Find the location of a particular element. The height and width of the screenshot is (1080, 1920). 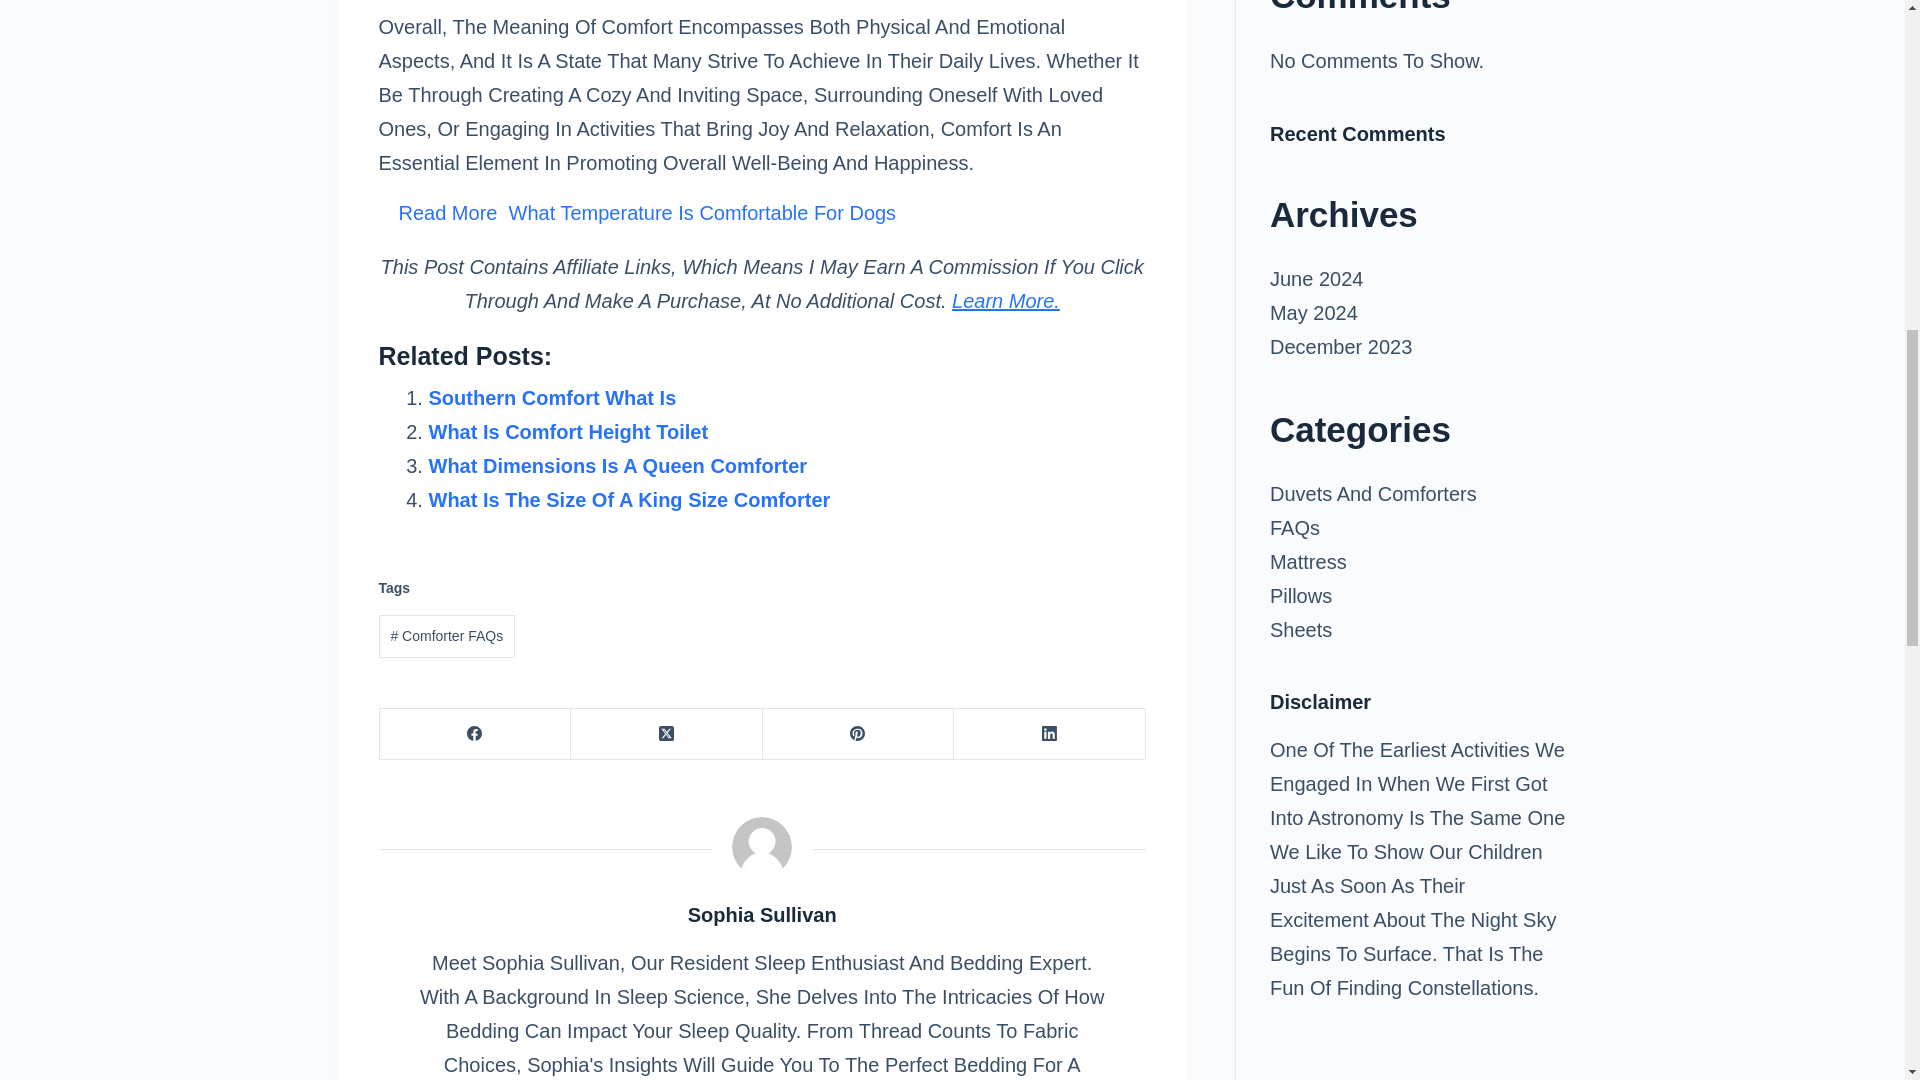

what is the size of a king size comforter is located at coordinates (628, 498).